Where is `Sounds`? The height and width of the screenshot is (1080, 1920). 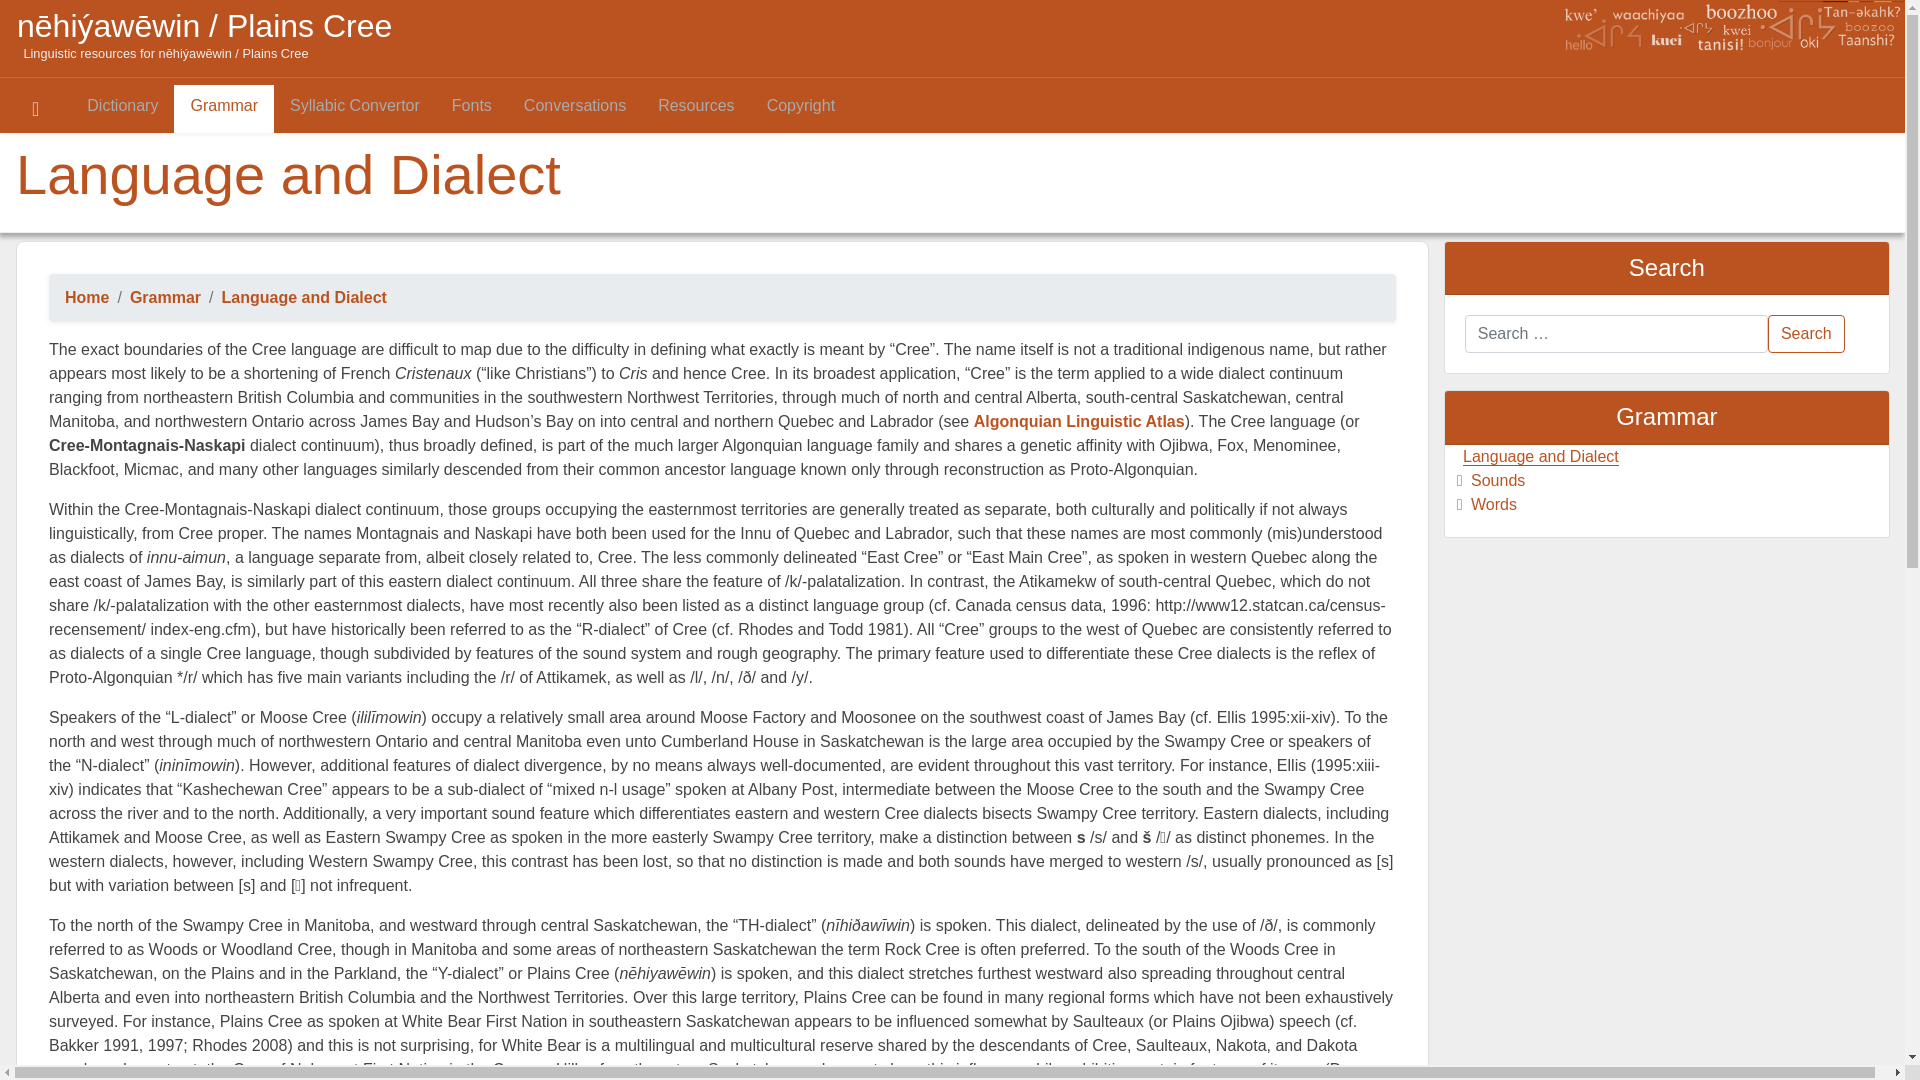 Sounds is located at coordinates (1498, 480).